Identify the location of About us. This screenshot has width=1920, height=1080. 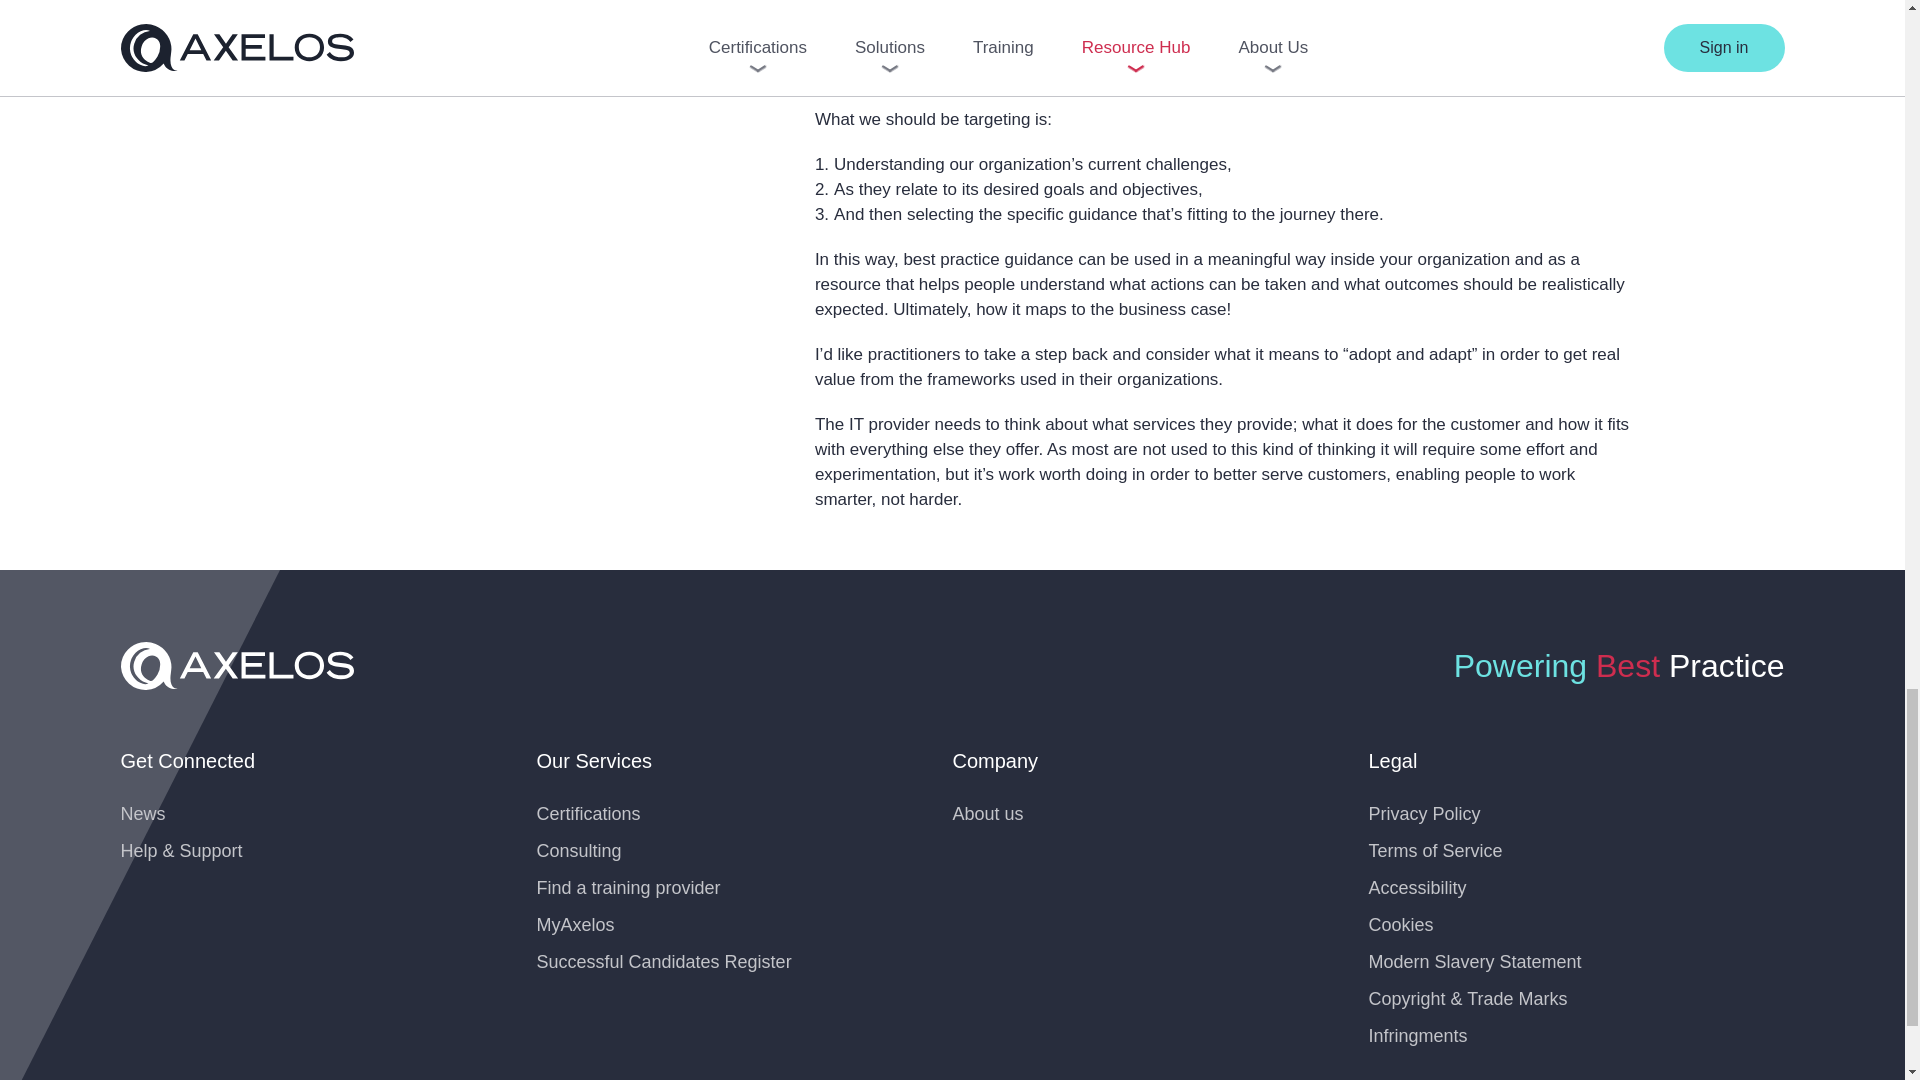
(988, 814).